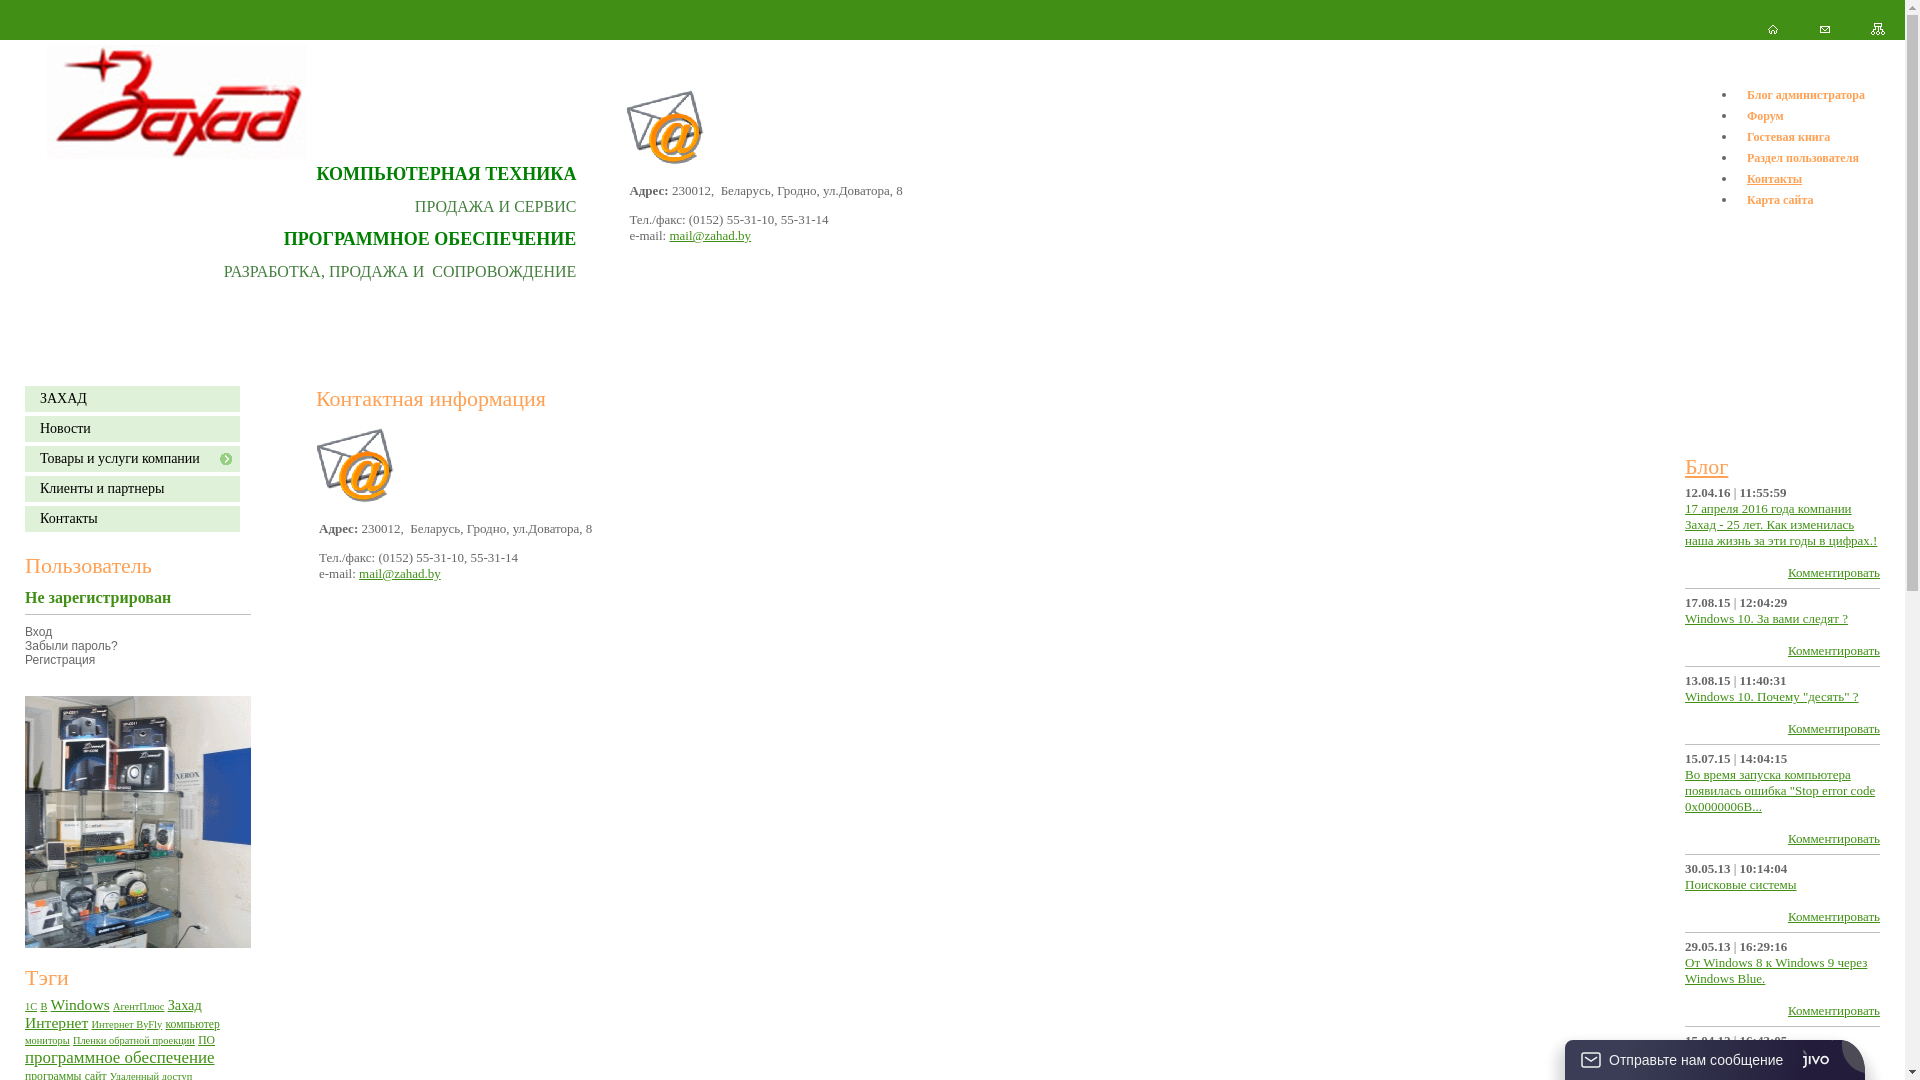  Describe the element at coordinates (710, 236) in the screenshot. I see `mail@zahad.by` at that location.